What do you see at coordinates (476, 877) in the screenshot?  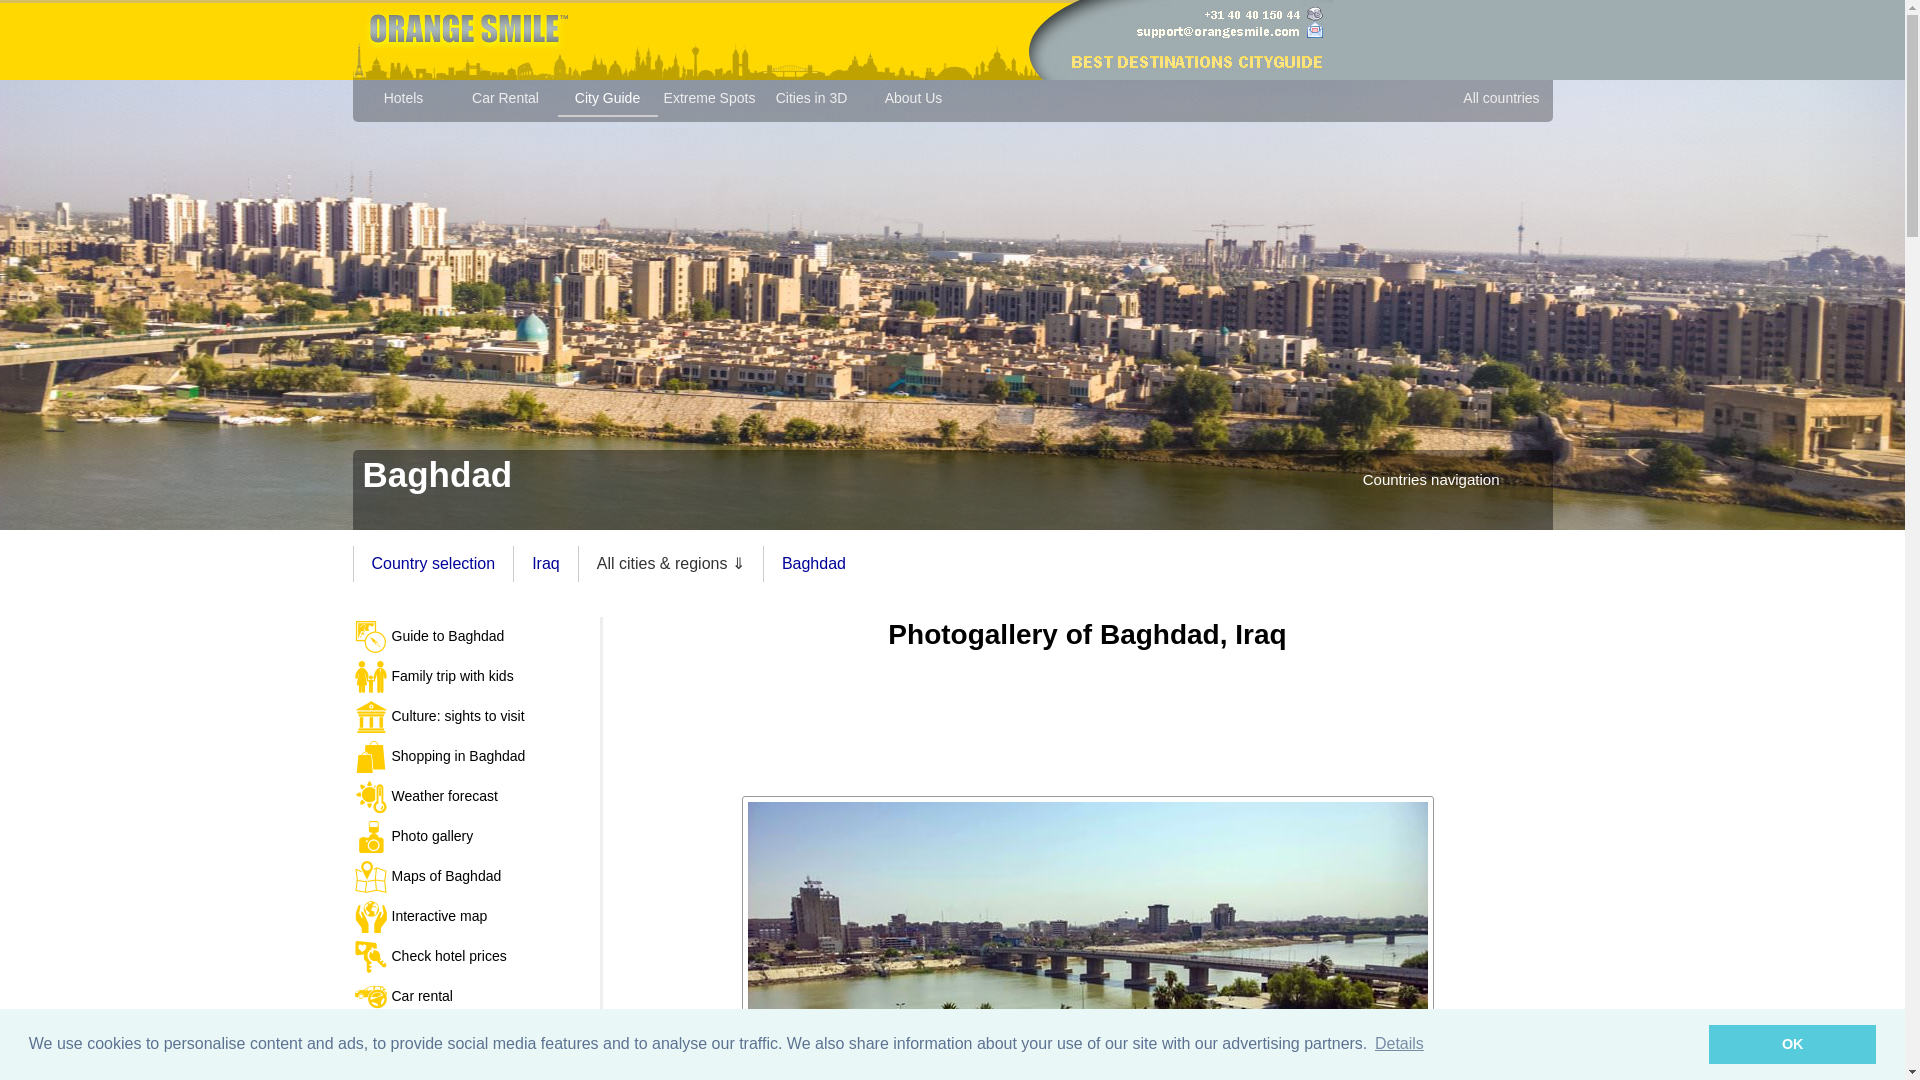 I see `Maps of Baghdad` at bounding box center [476, 877].